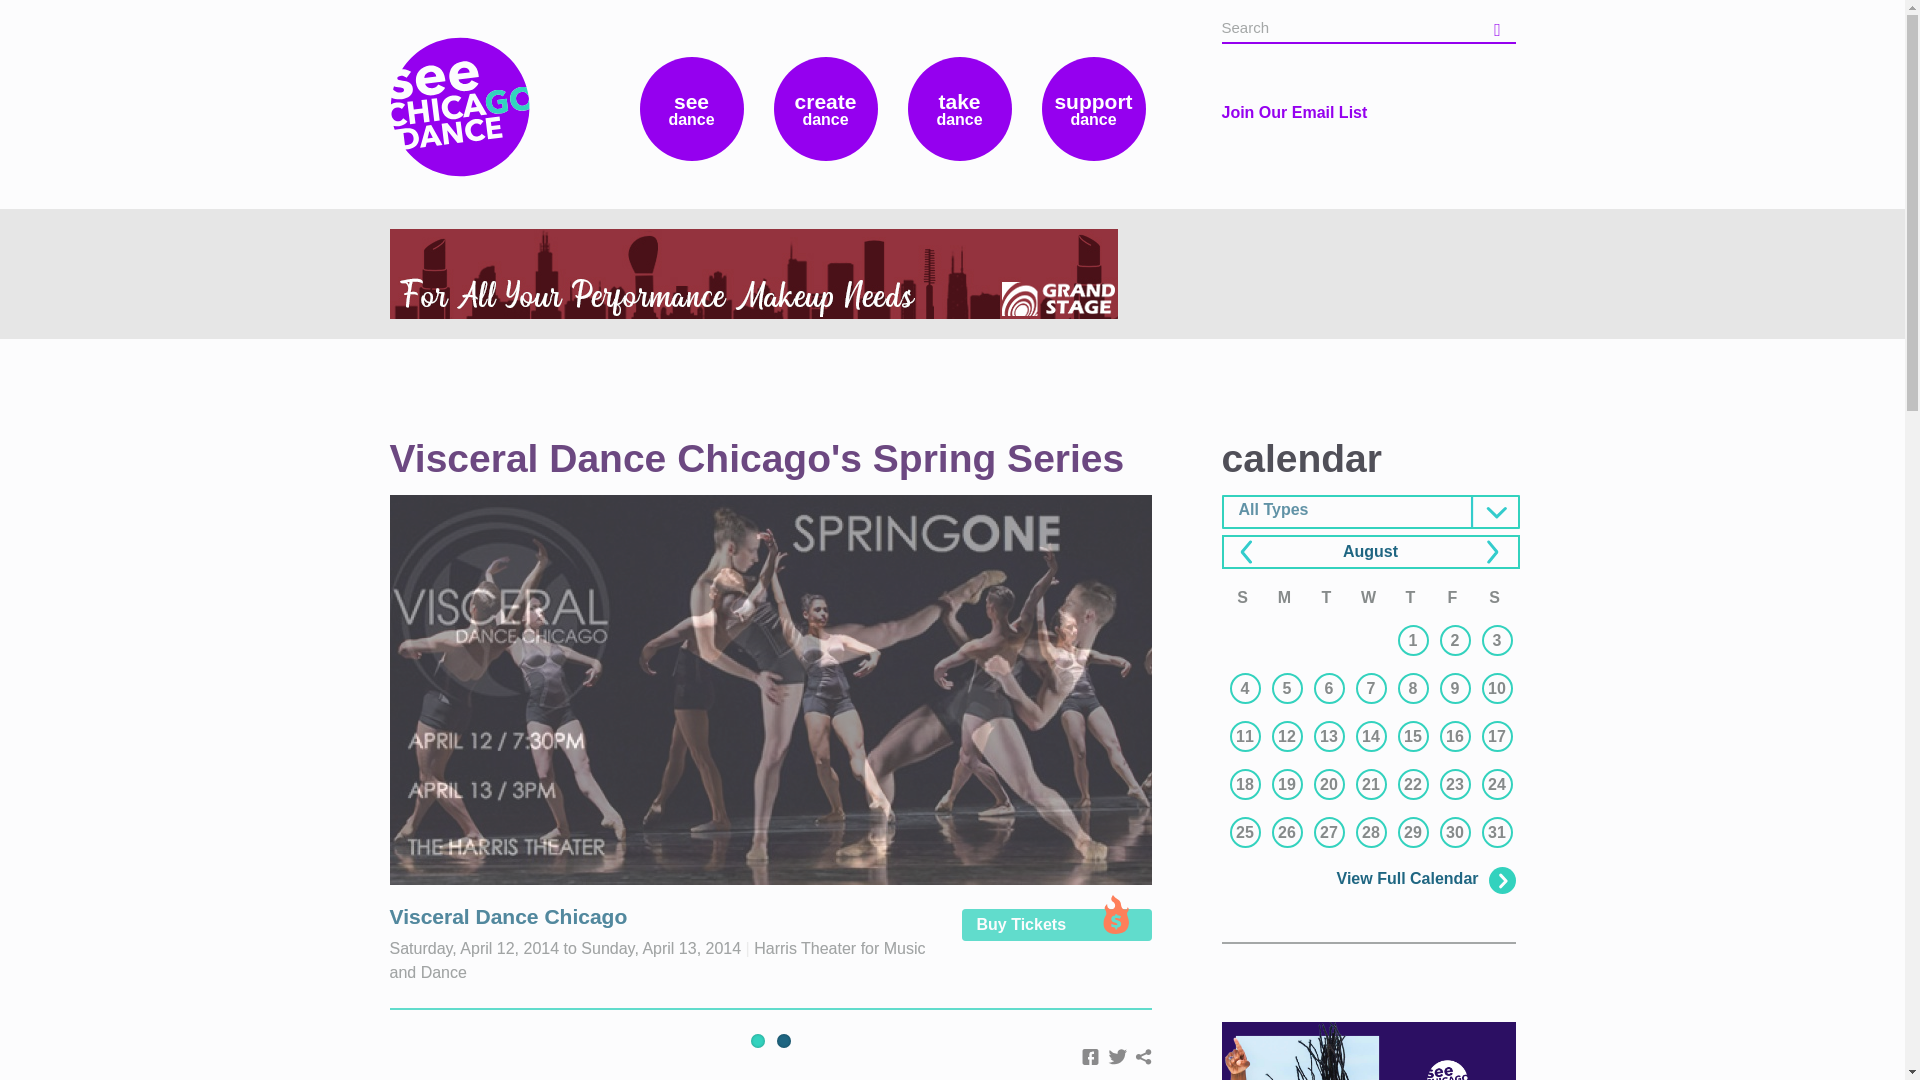  What do you see at coordinates (1370, 552) in the screenshot?
I see `View full page month` at bounding box center [1370, 552].